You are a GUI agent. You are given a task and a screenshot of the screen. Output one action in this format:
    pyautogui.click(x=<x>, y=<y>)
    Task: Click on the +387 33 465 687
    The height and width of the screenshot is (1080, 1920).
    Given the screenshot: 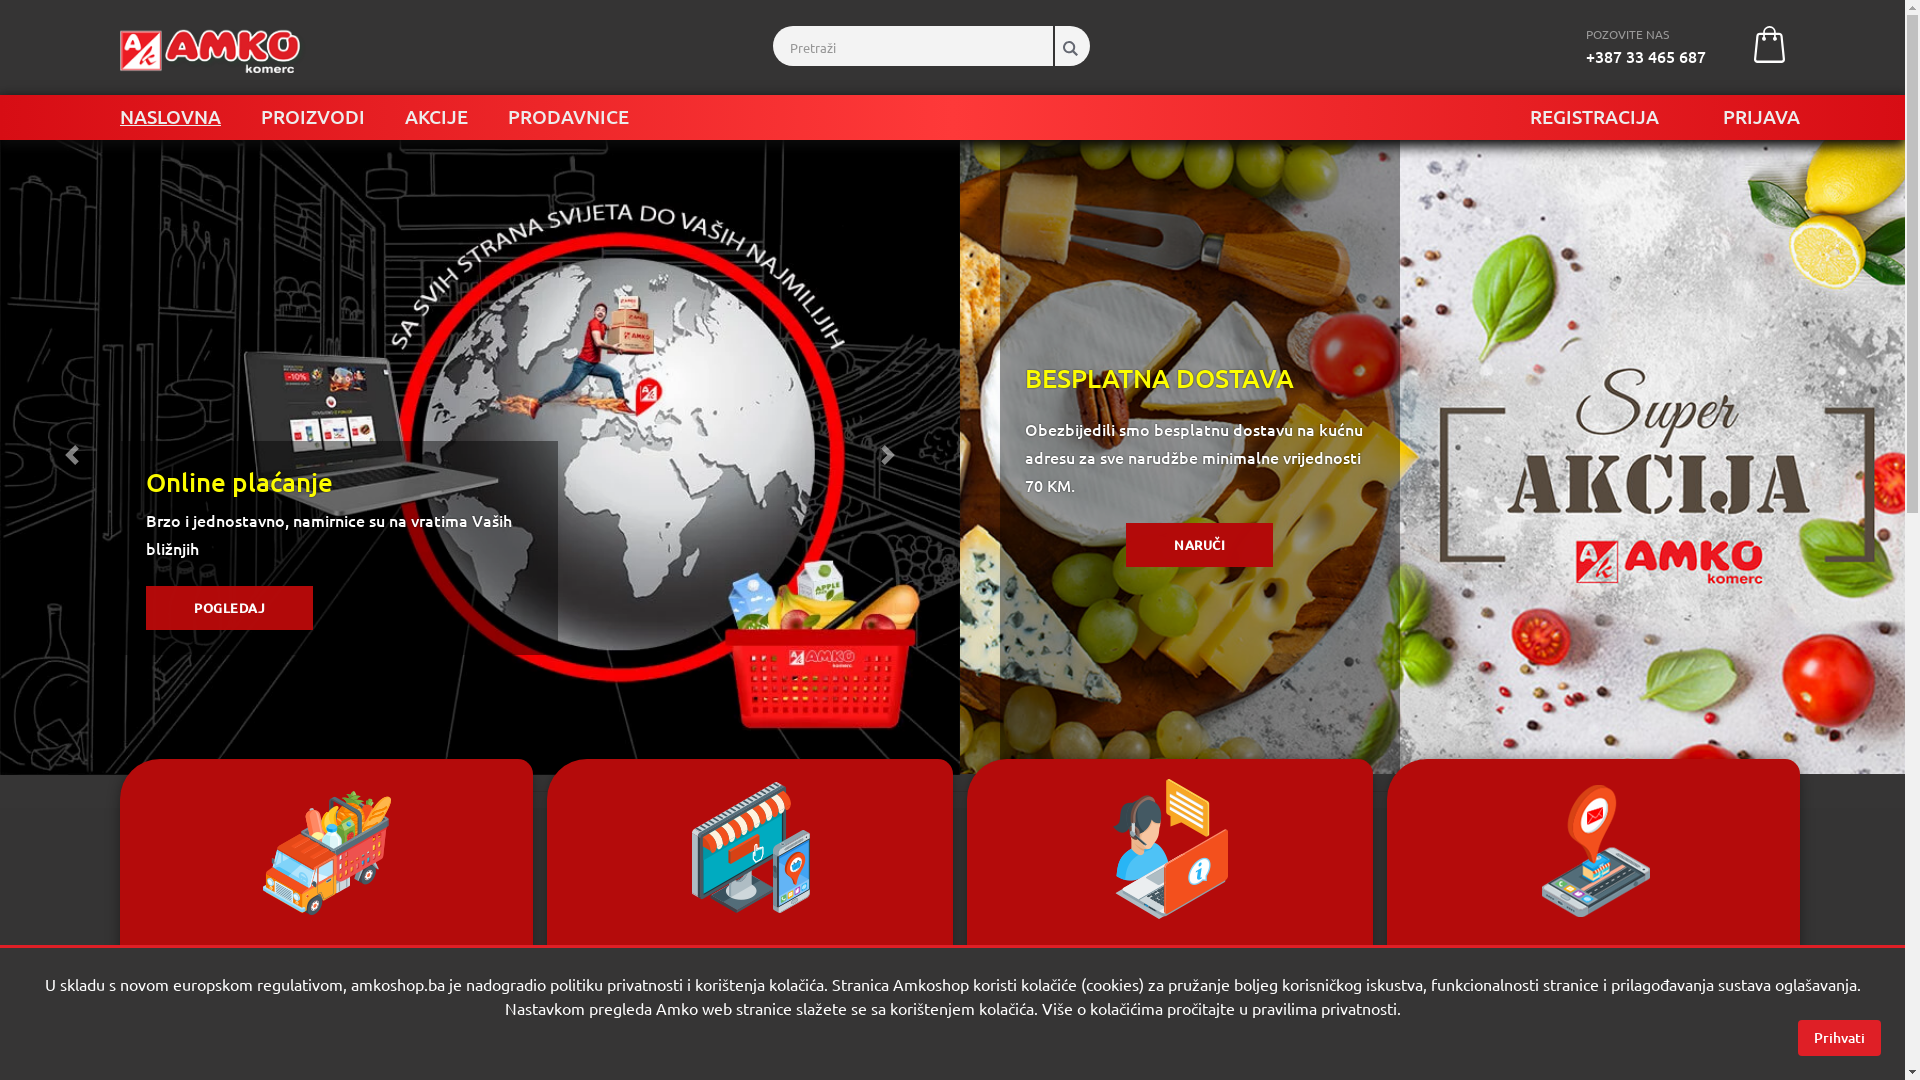 What is the action you would take?
    pyautogui.click(x=1646, y=56)
    